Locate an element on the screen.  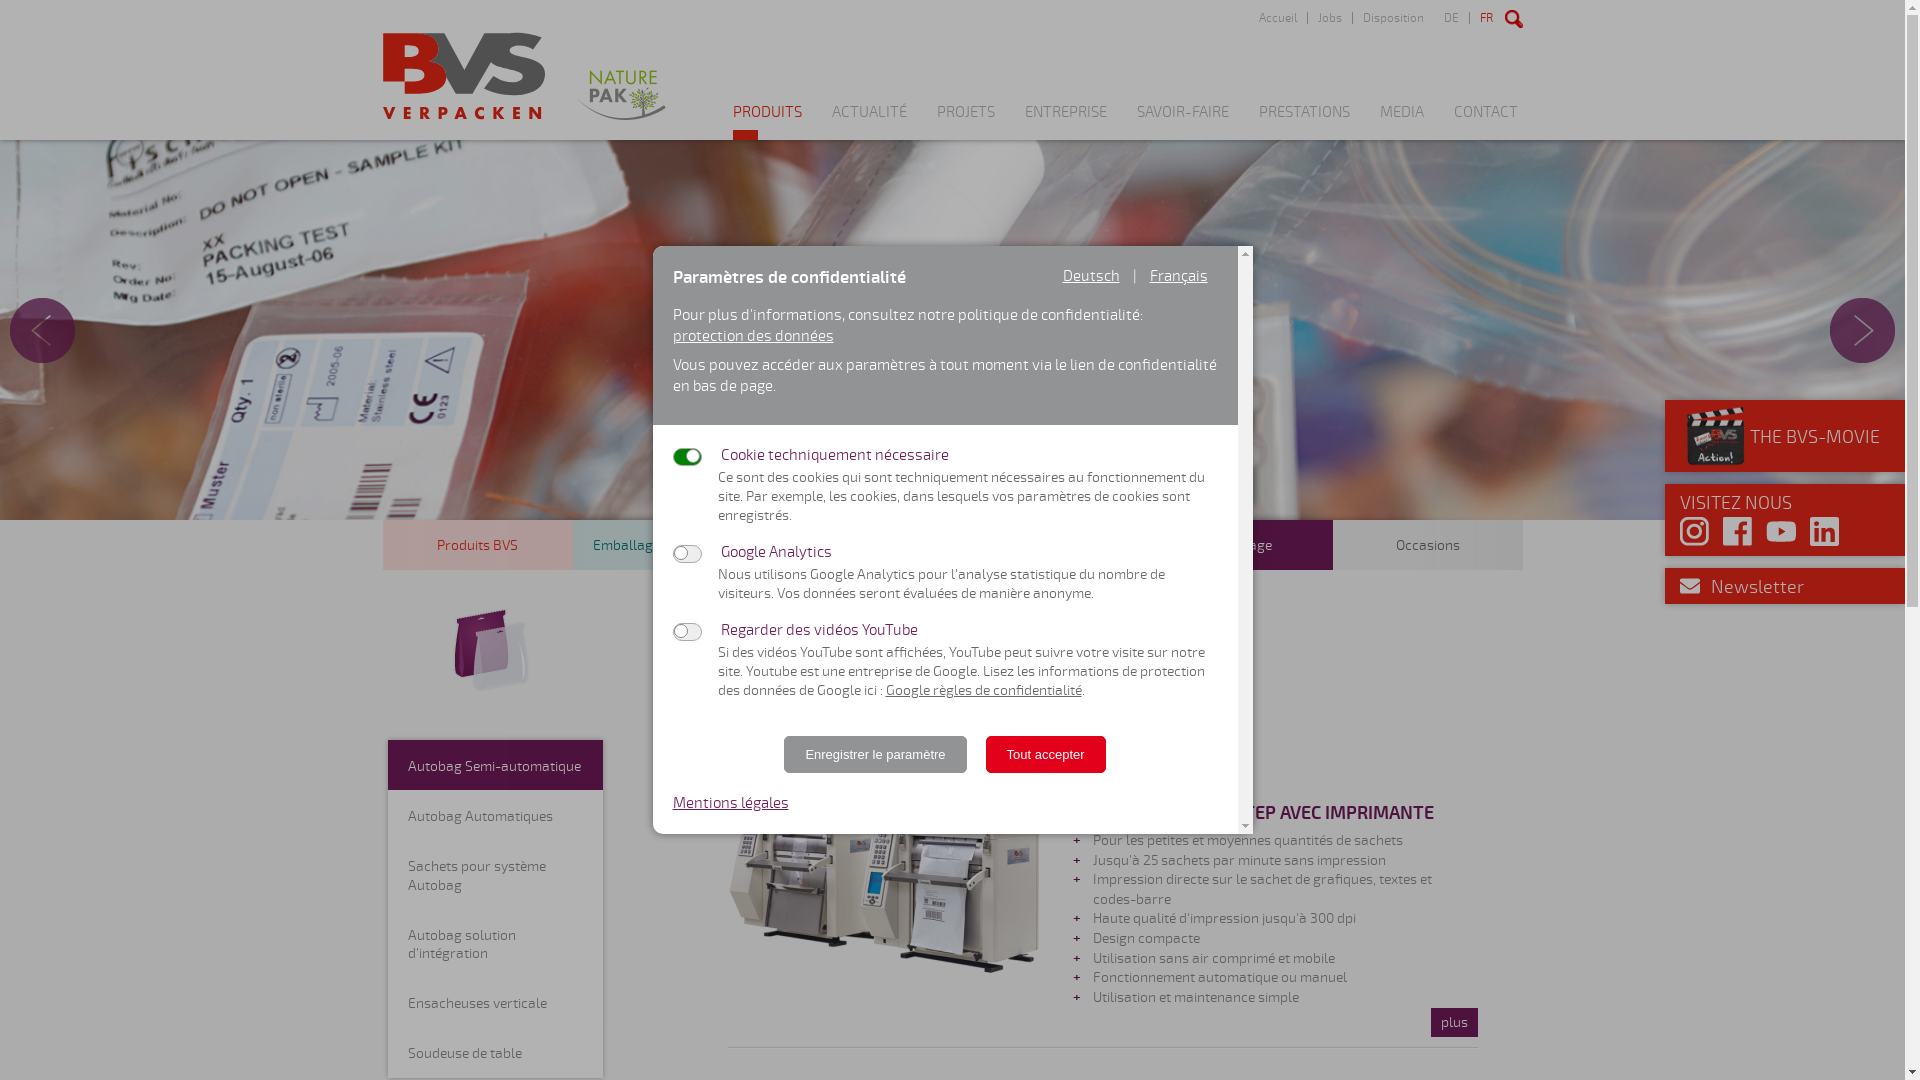
Next is located at coordinates (1862, 330).